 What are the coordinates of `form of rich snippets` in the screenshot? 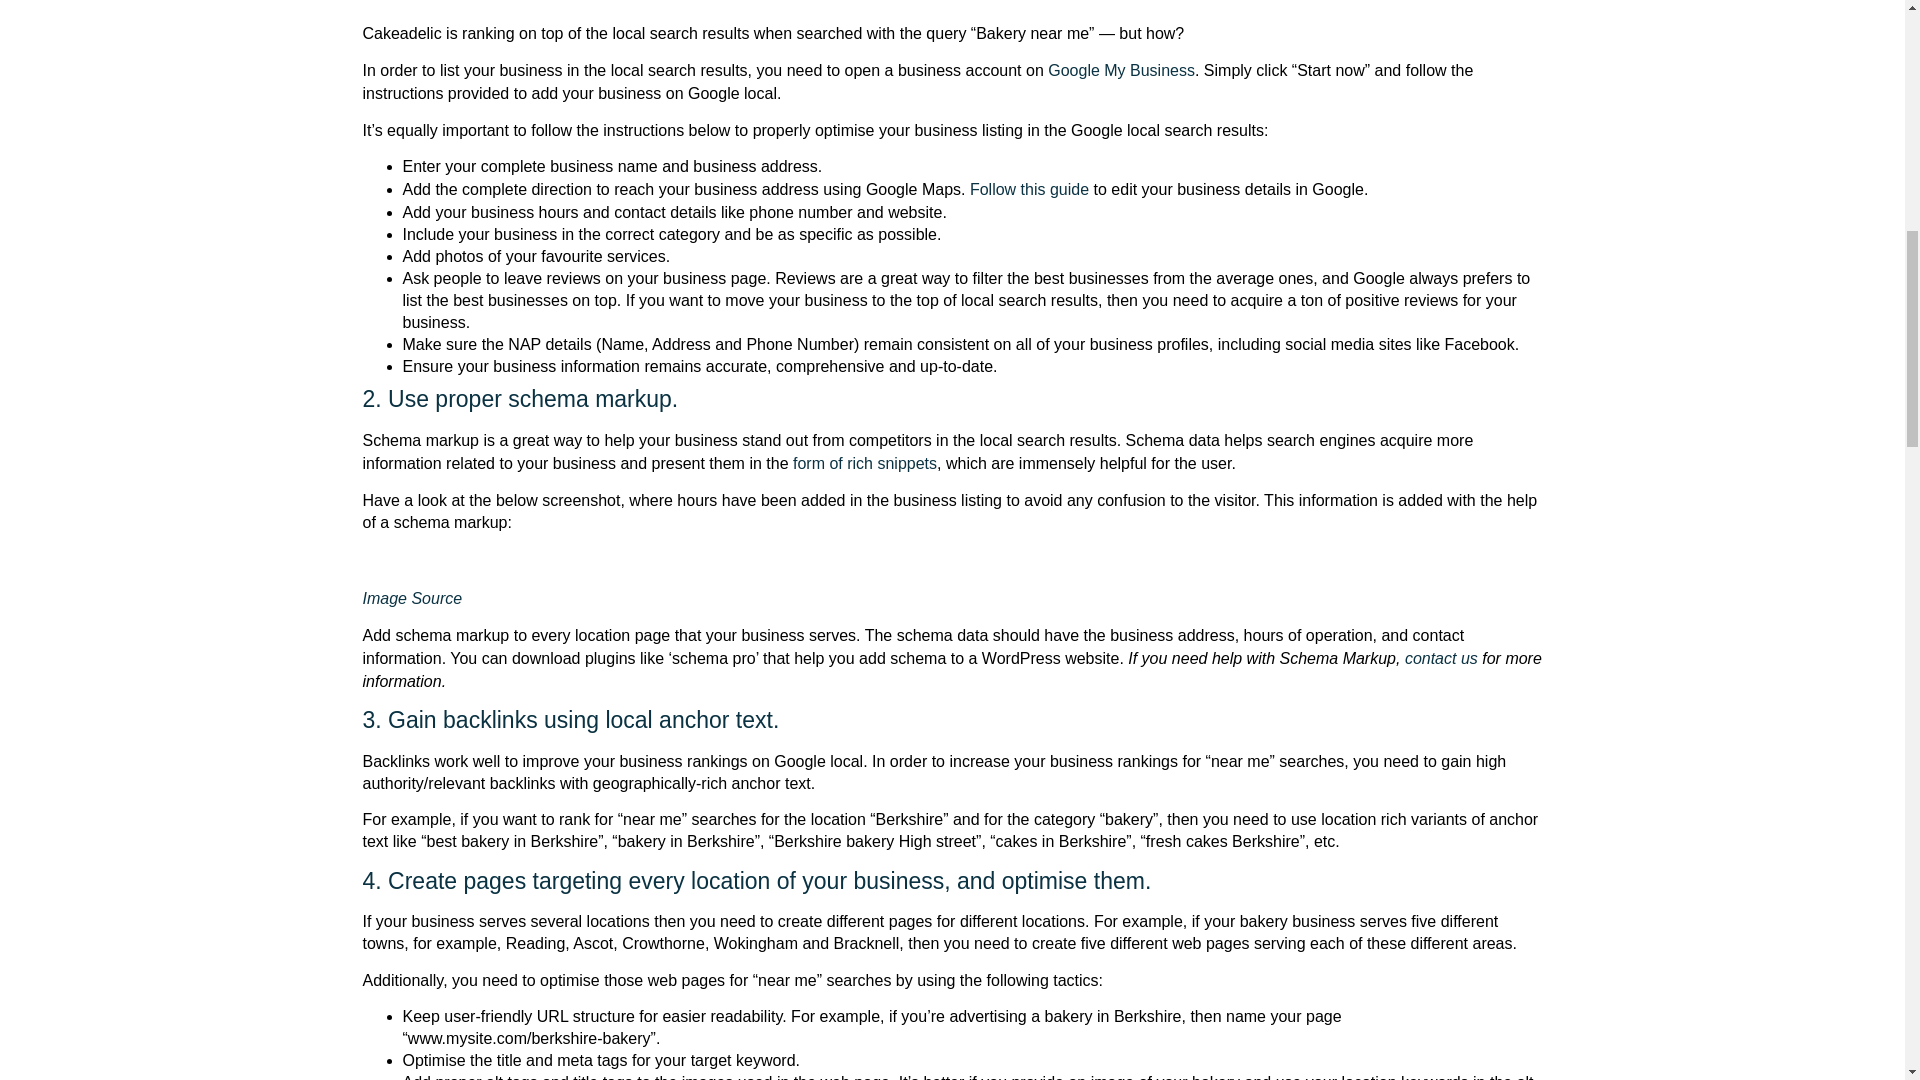 It's located at (864, 462).